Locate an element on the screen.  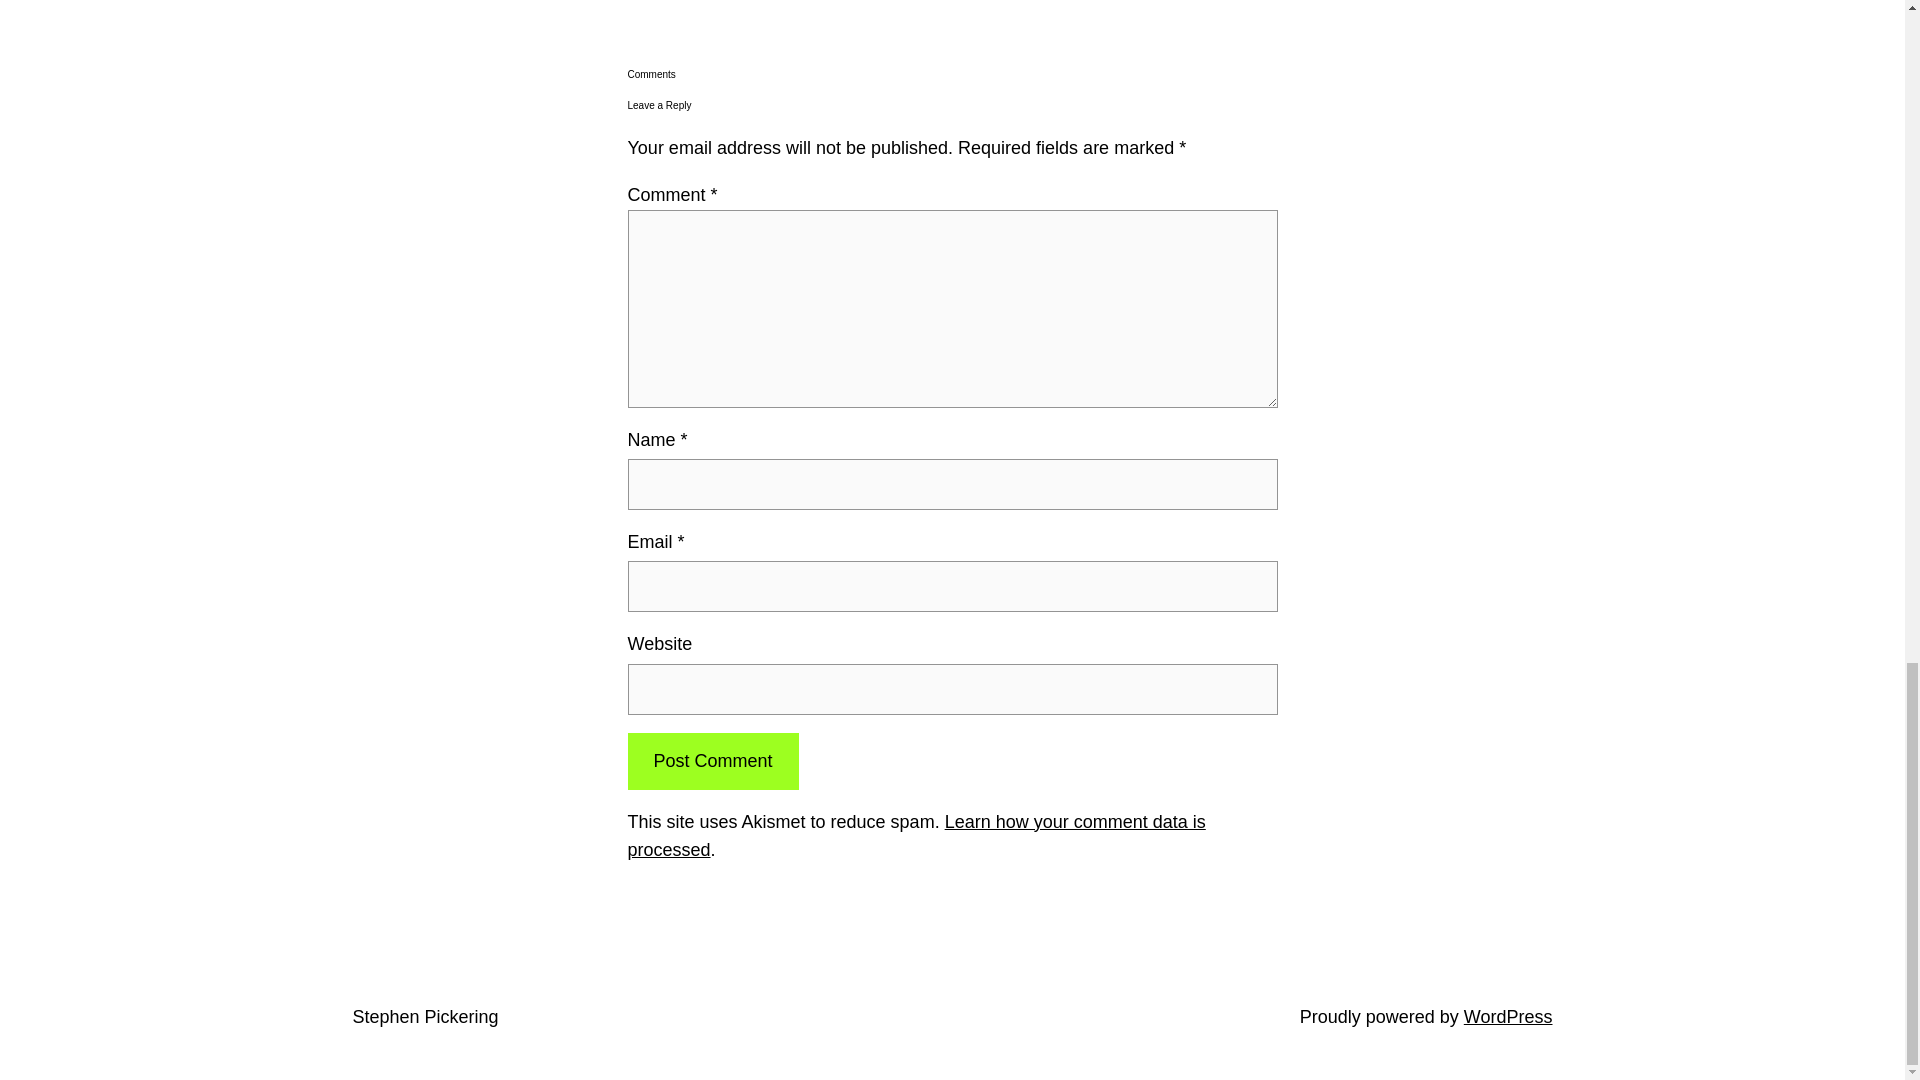
Learn how your comment data is processed is located at coordinates (916, 836).